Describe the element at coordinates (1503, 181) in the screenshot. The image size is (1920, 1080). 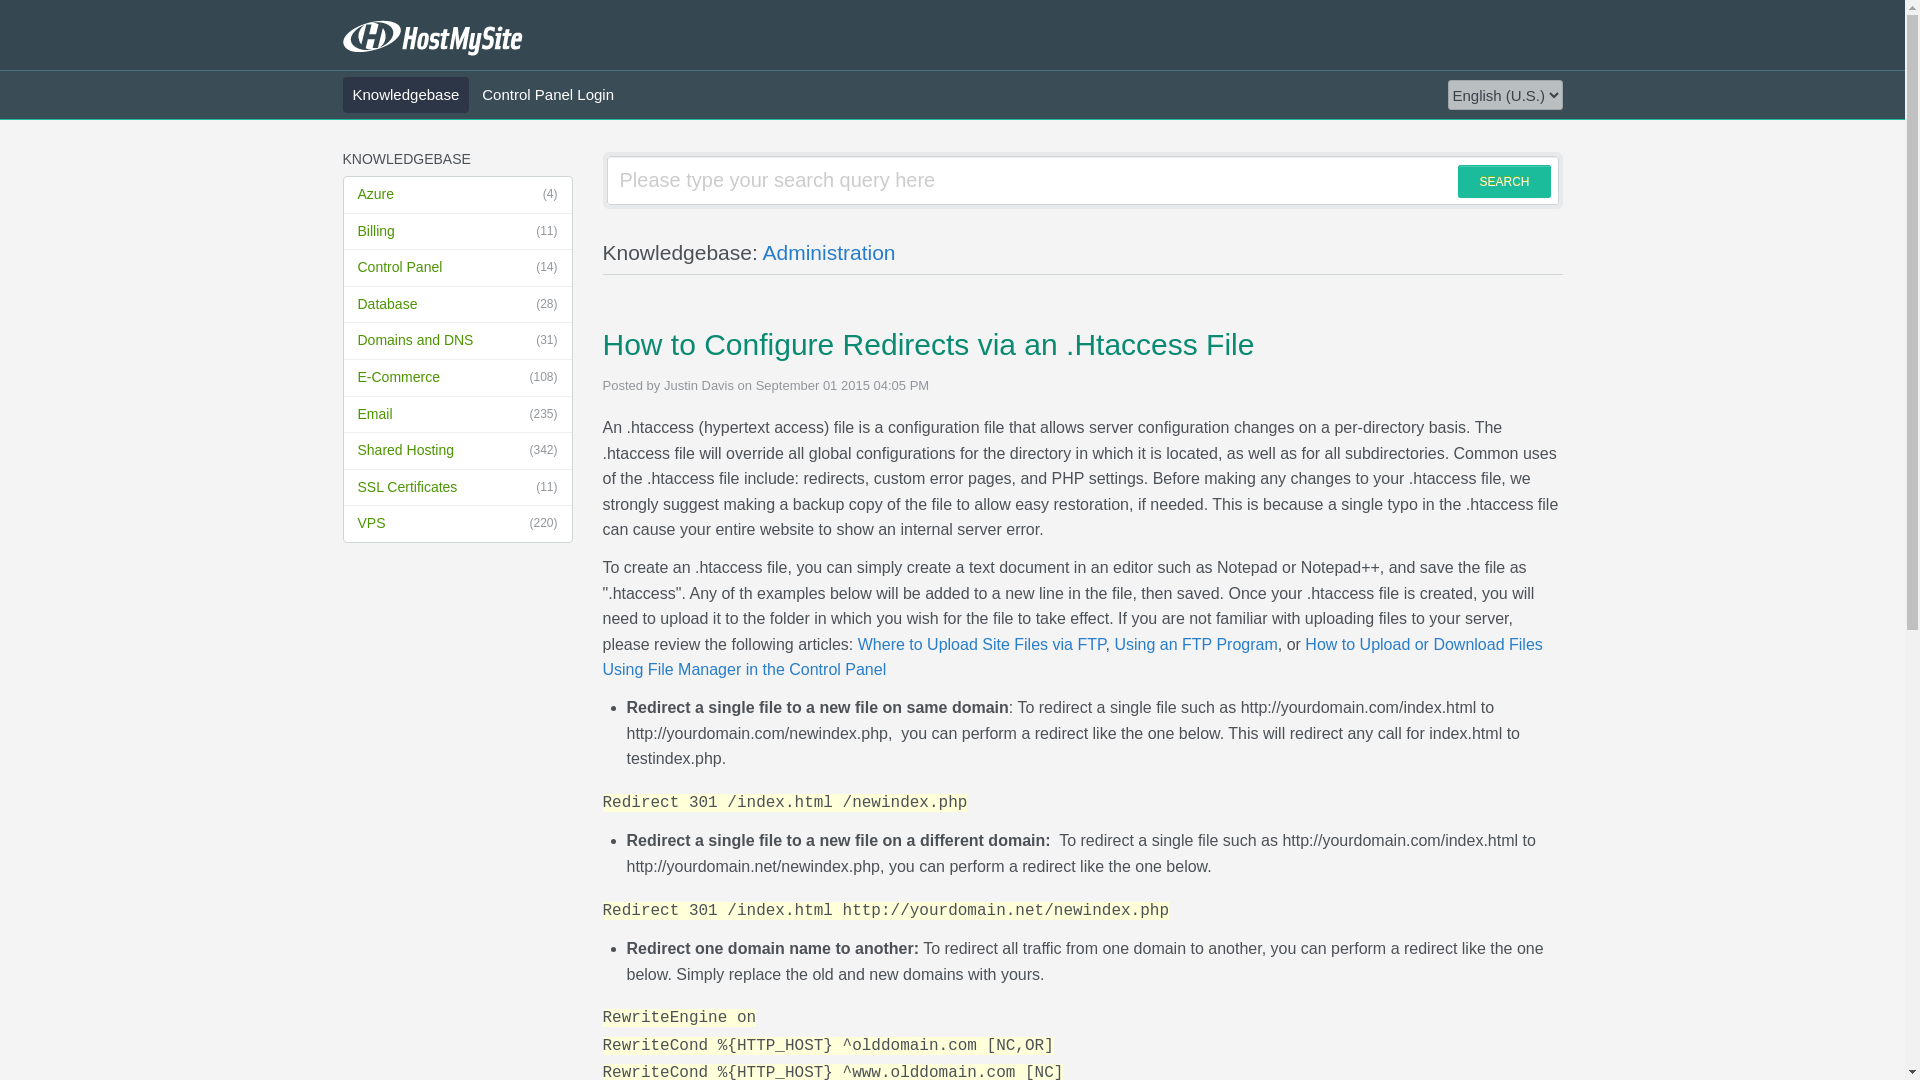
I see `SEARCH` at that location.